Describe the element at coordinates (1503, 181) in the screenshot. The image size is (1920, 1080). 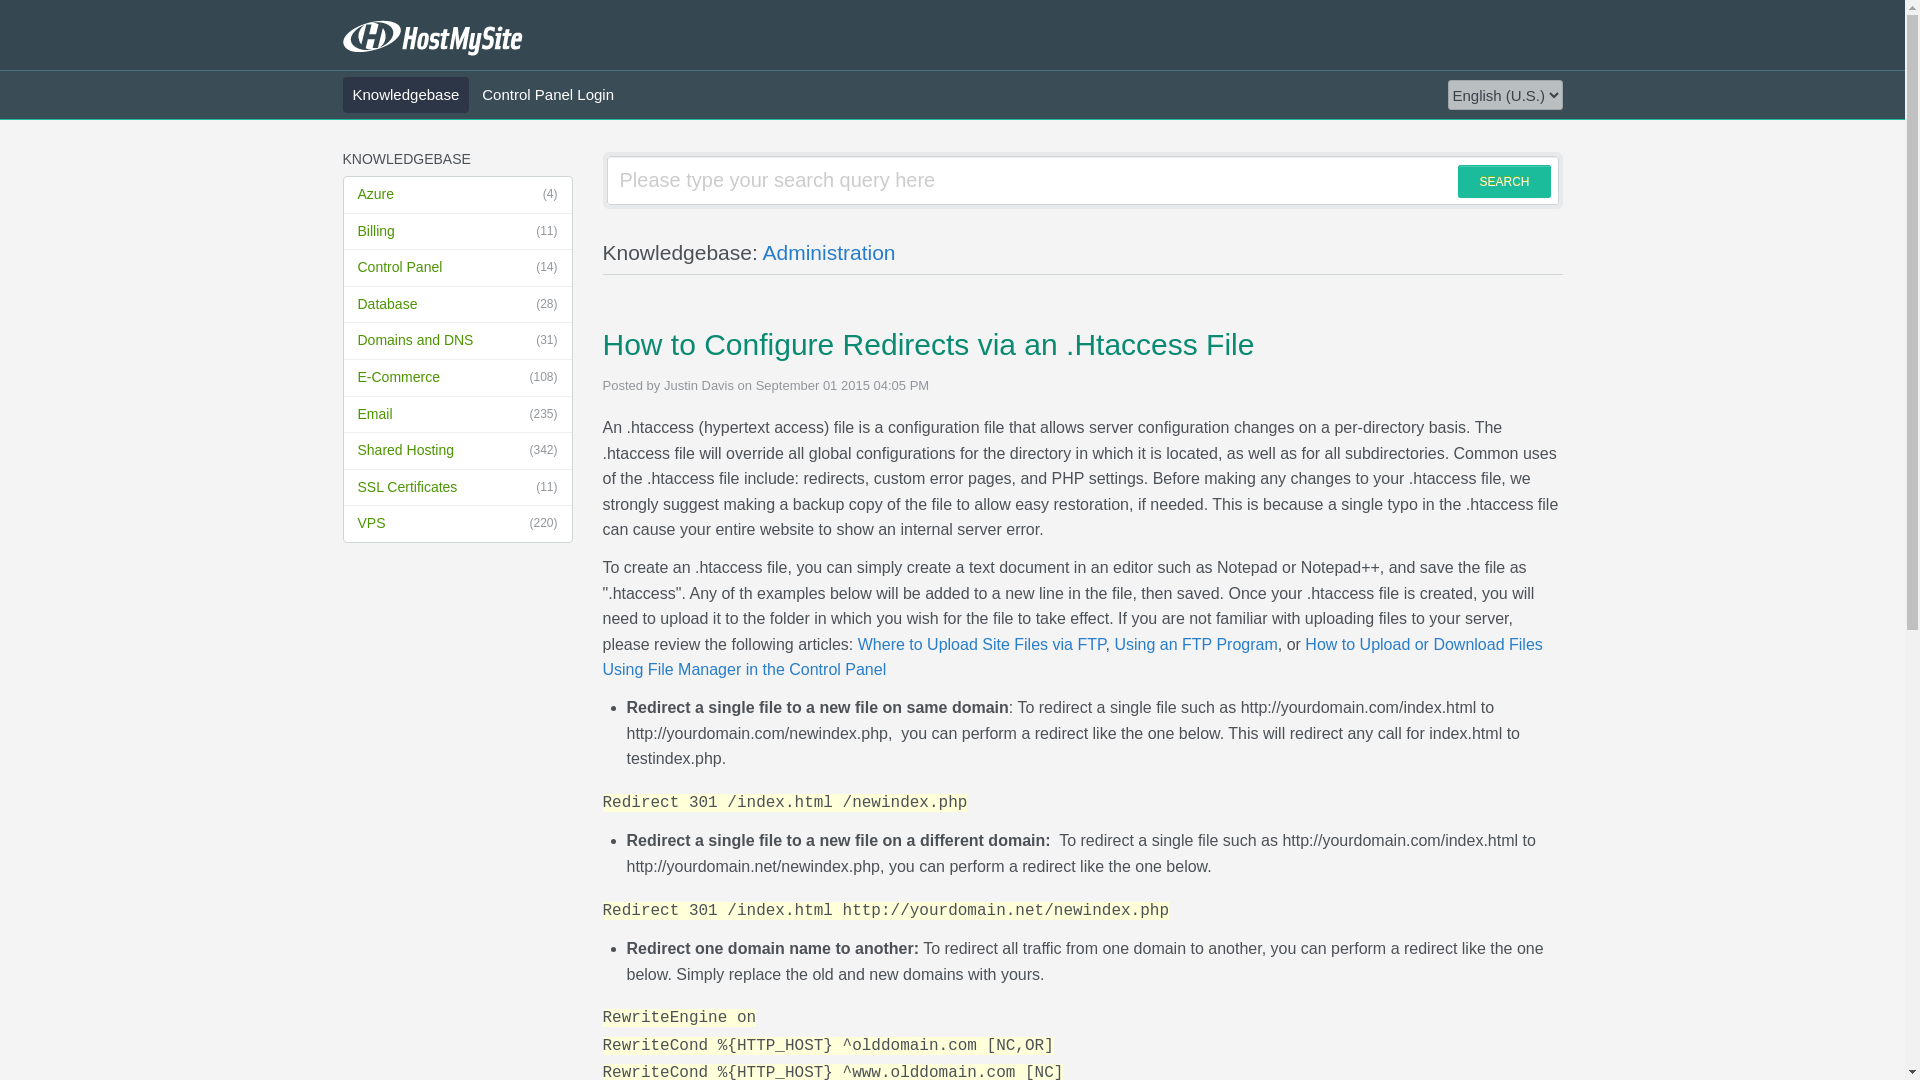
I see `SEARCH` at that location.